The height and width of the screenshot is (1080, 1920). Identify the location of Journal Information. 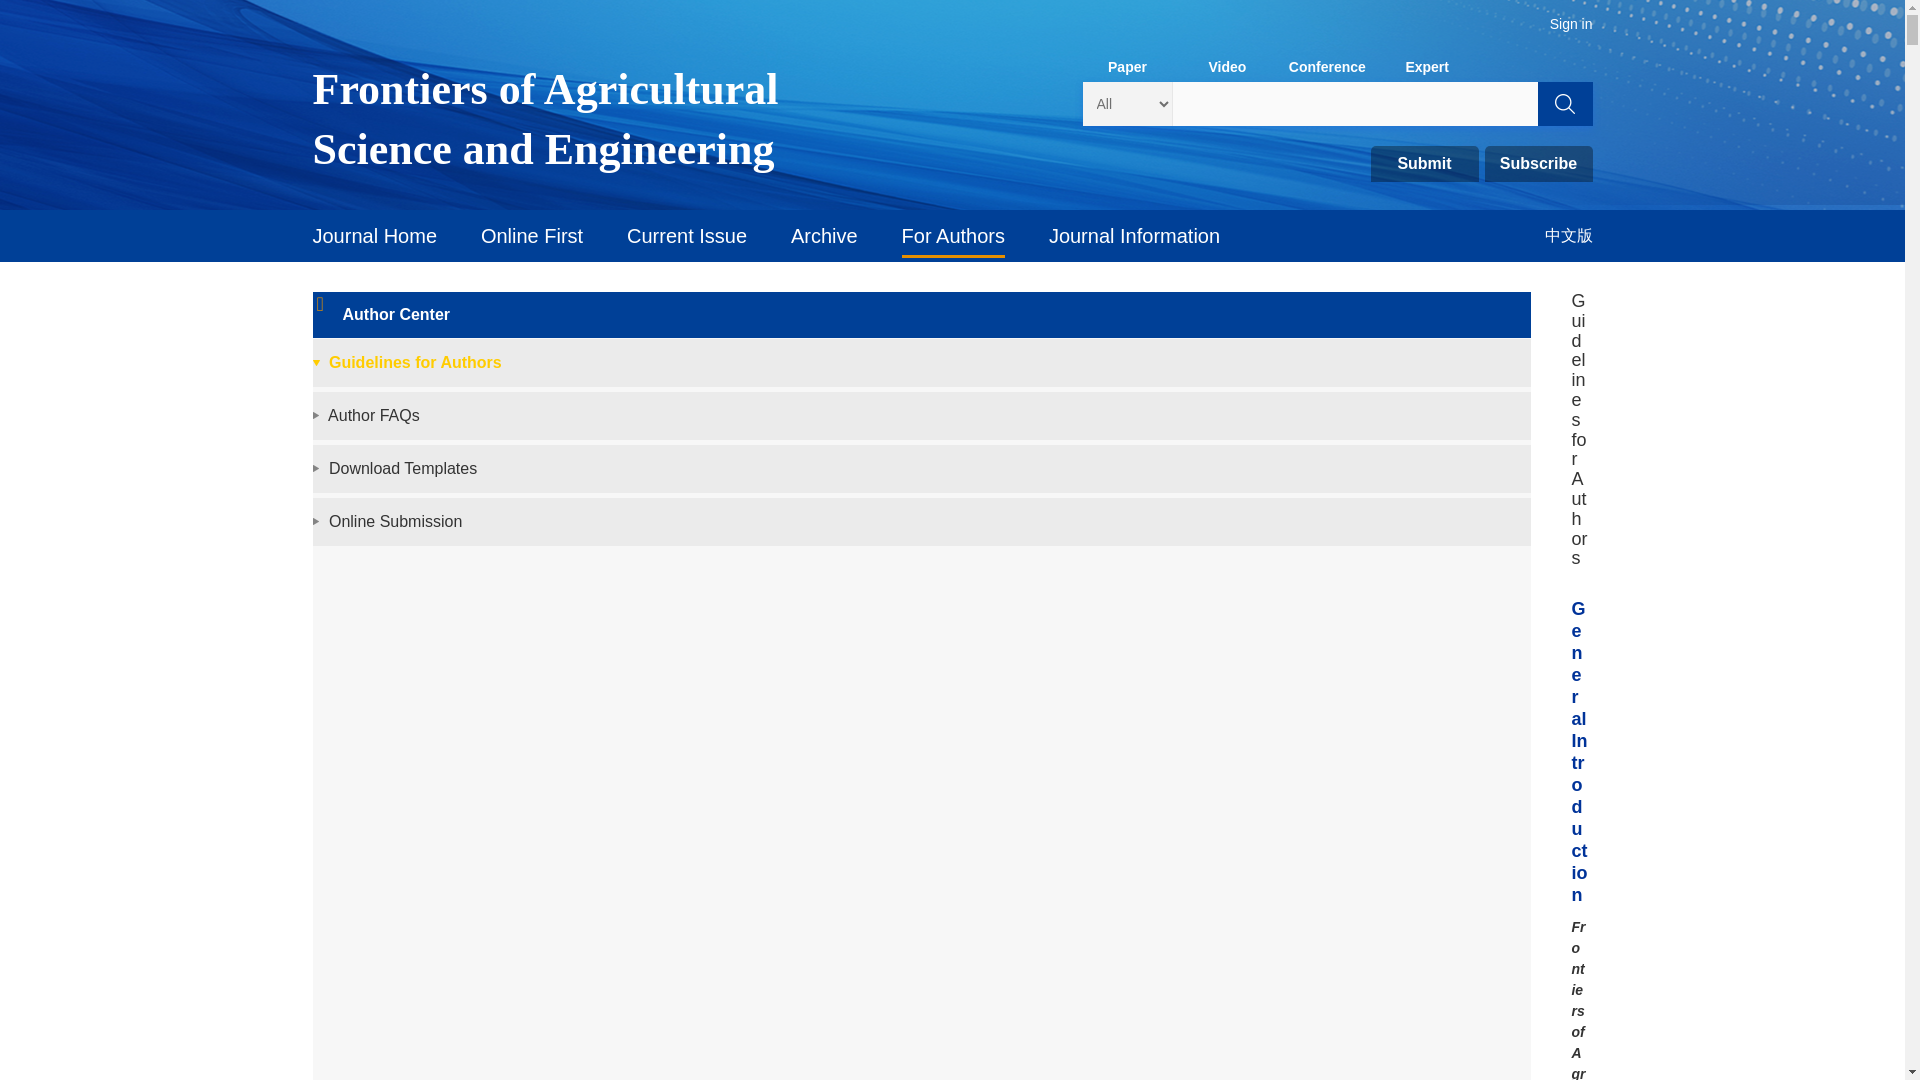
(1134, 236).